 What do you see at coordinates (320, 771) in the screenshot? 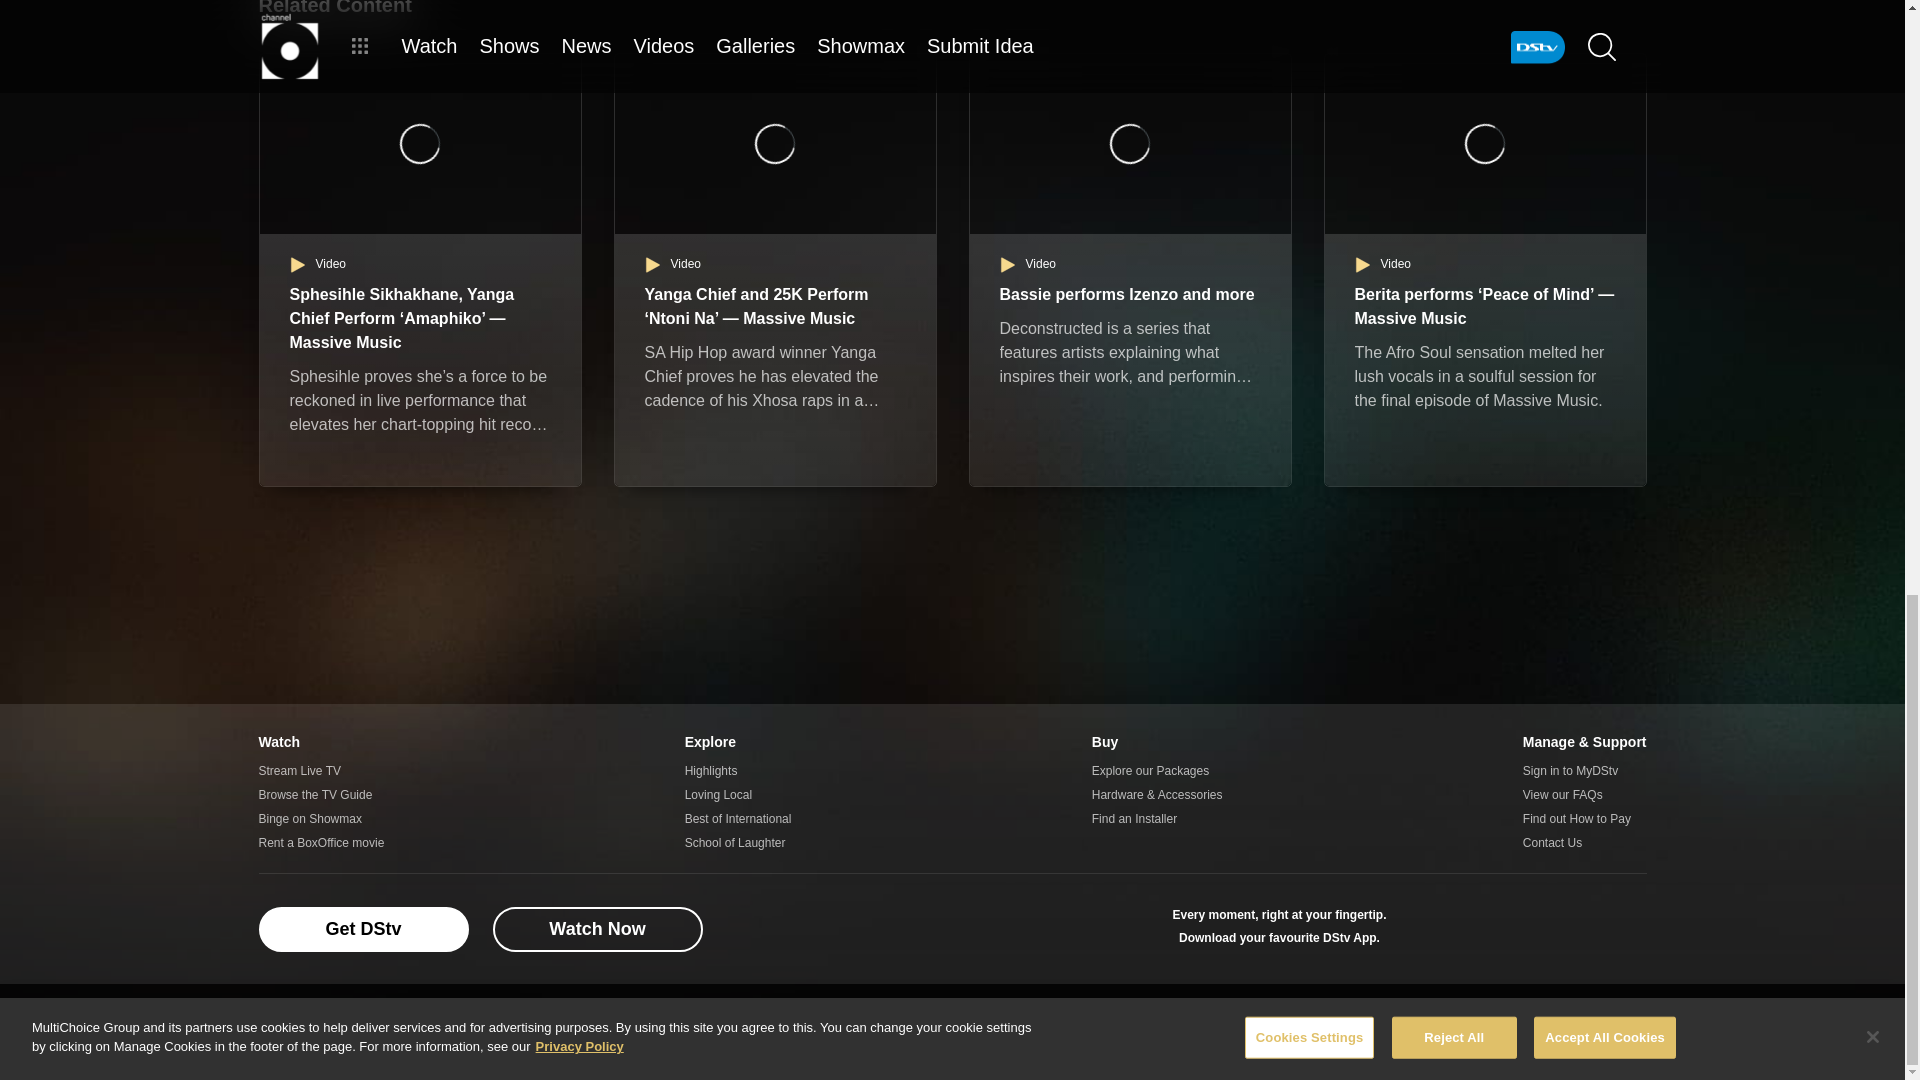
I see `Stream Live TV` at bounding box center [320, 771].